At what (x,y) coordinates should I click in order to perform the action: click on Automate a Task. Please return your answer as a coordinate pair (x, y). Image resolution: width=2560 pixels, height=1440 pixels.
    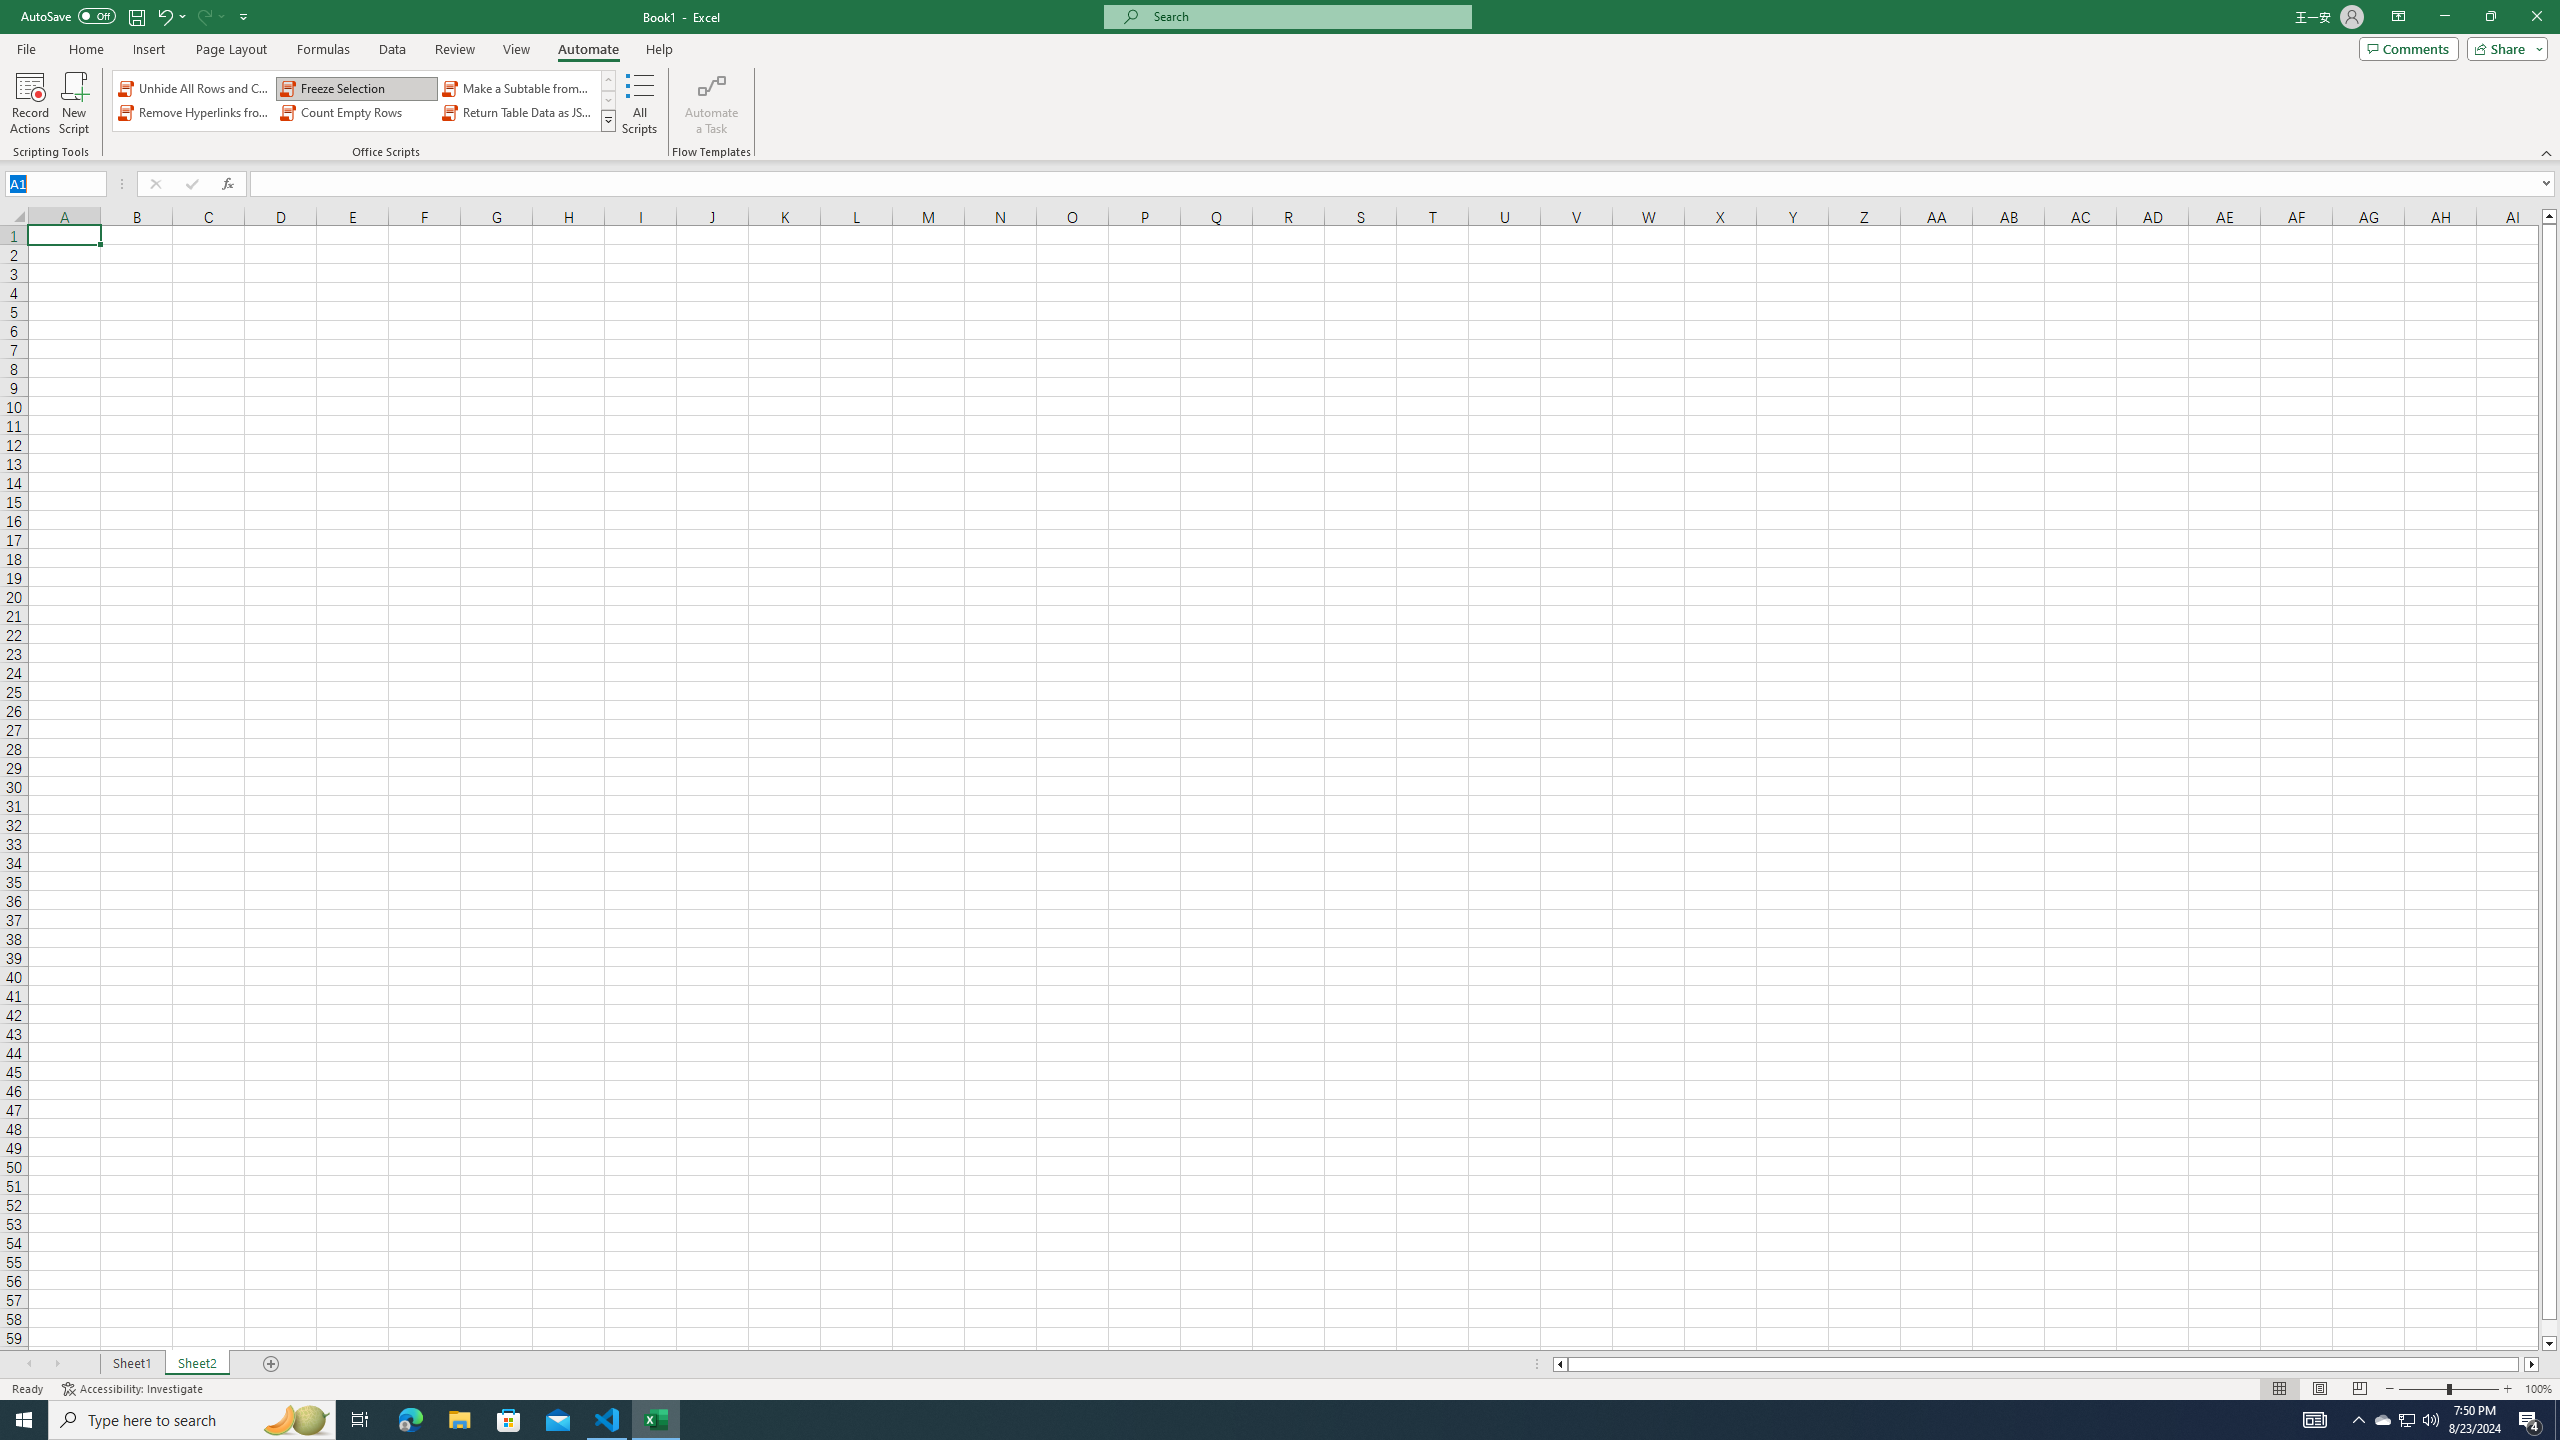
    Looking at the image, I should click on (711, 103).